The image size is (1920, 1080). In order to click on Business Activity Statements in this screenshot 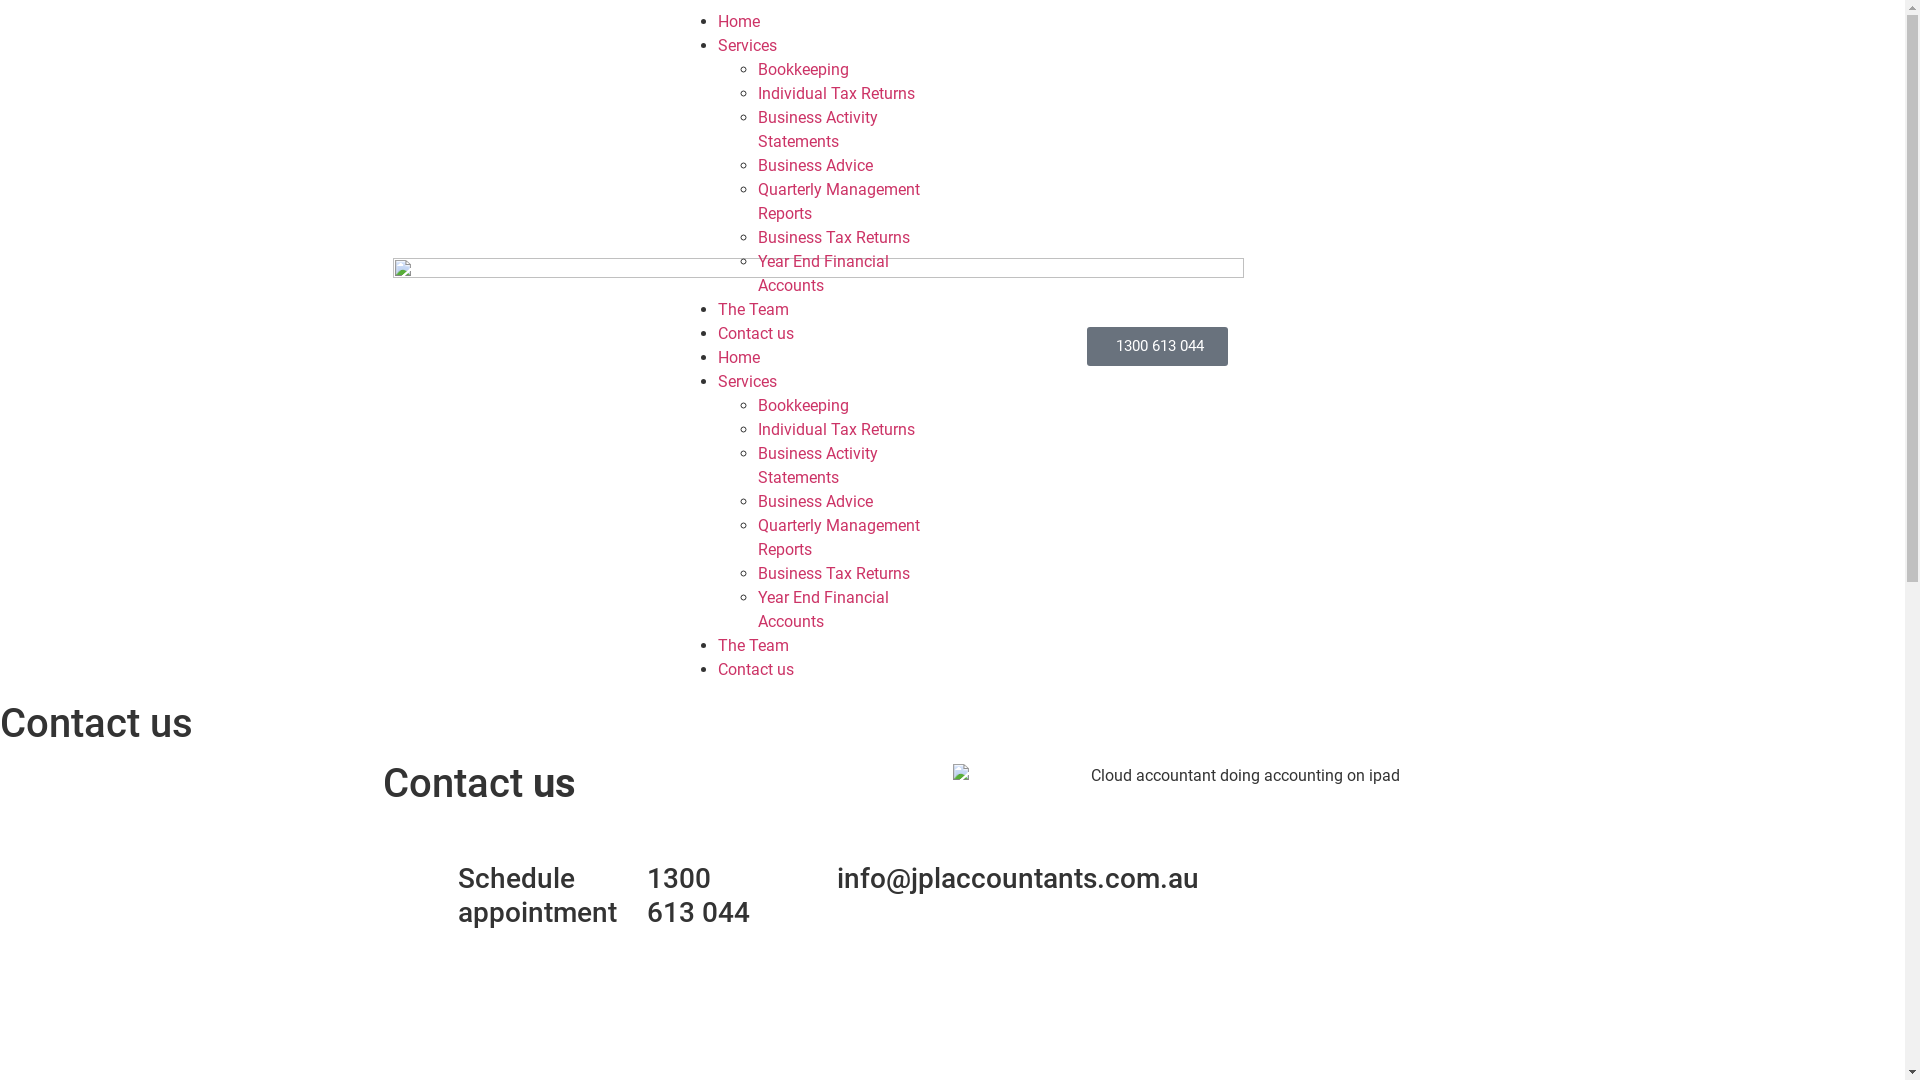, I will do `click(818, 466)`.